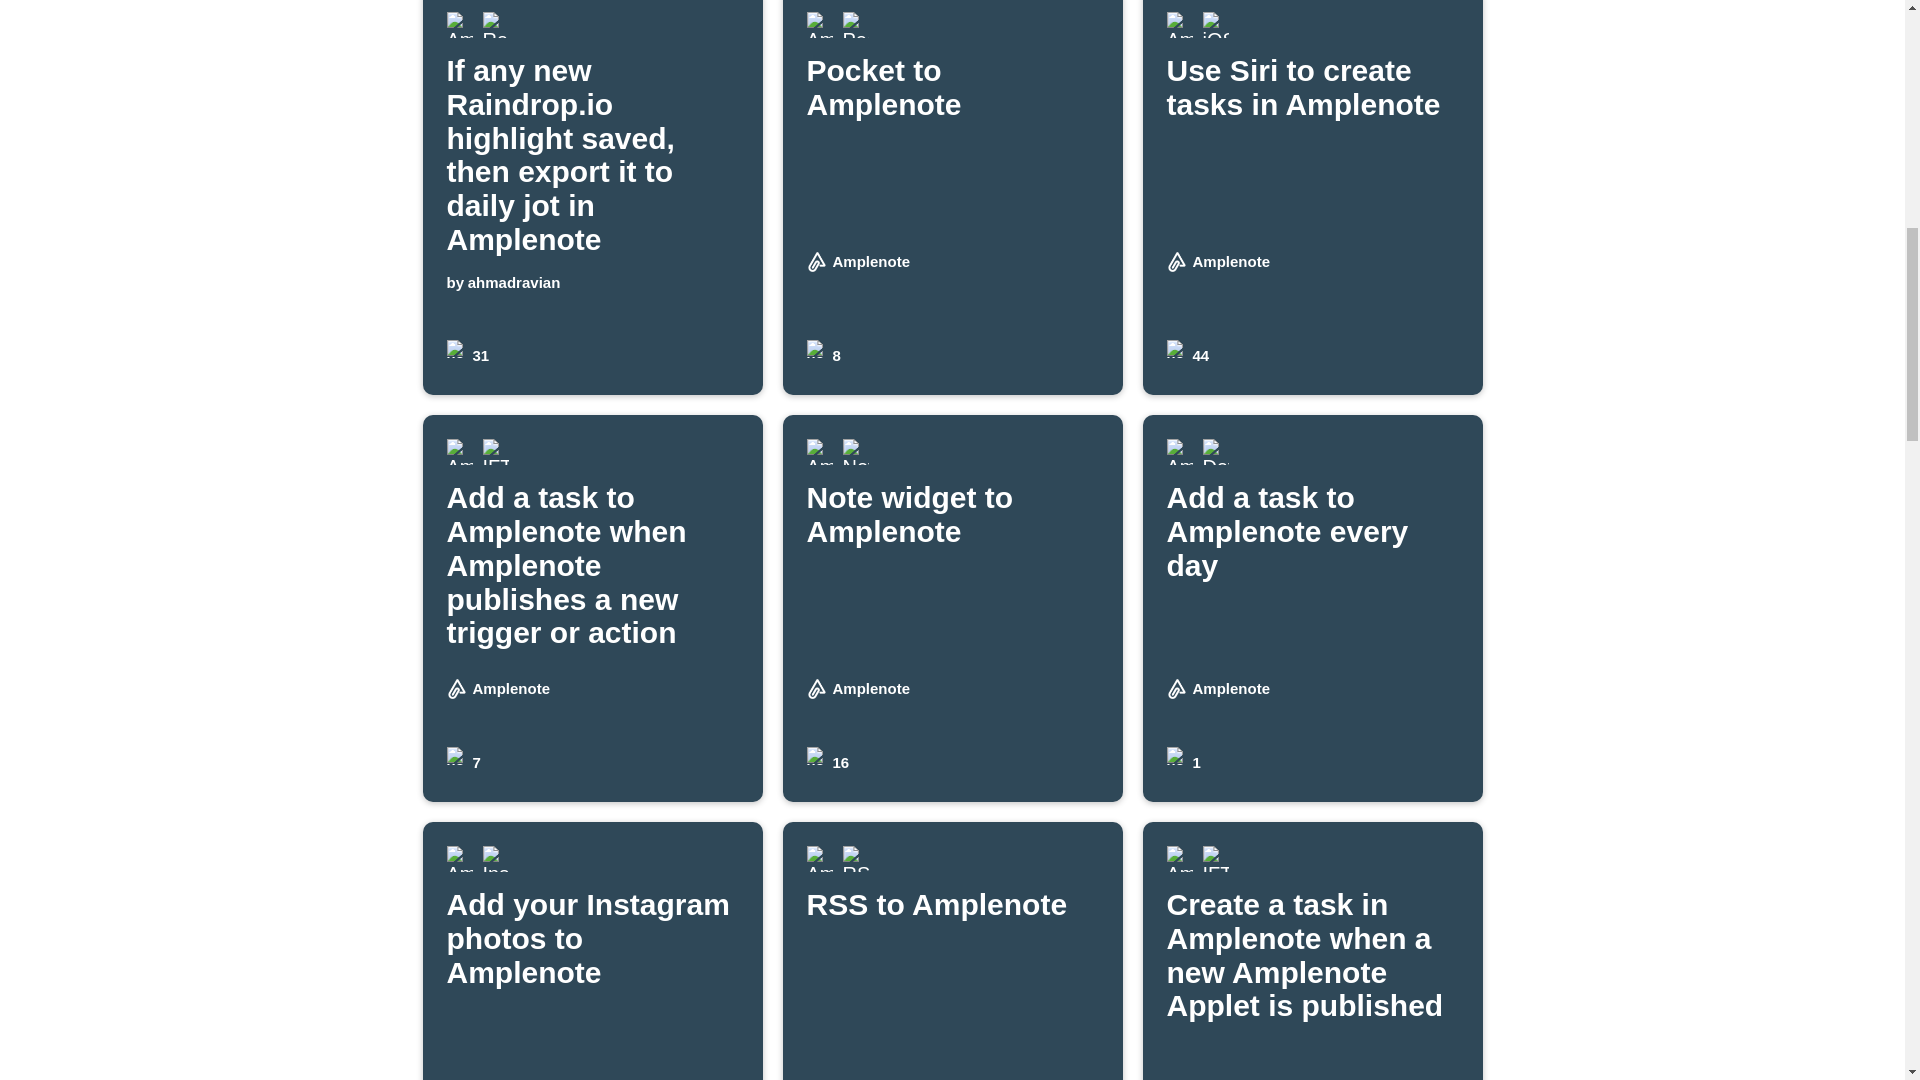 This screenshot has height=1080, width=1920. What do you see at coordinates (592, 950) in the screenshot?
I see `Amplenote` at bounding box center [592, 950].